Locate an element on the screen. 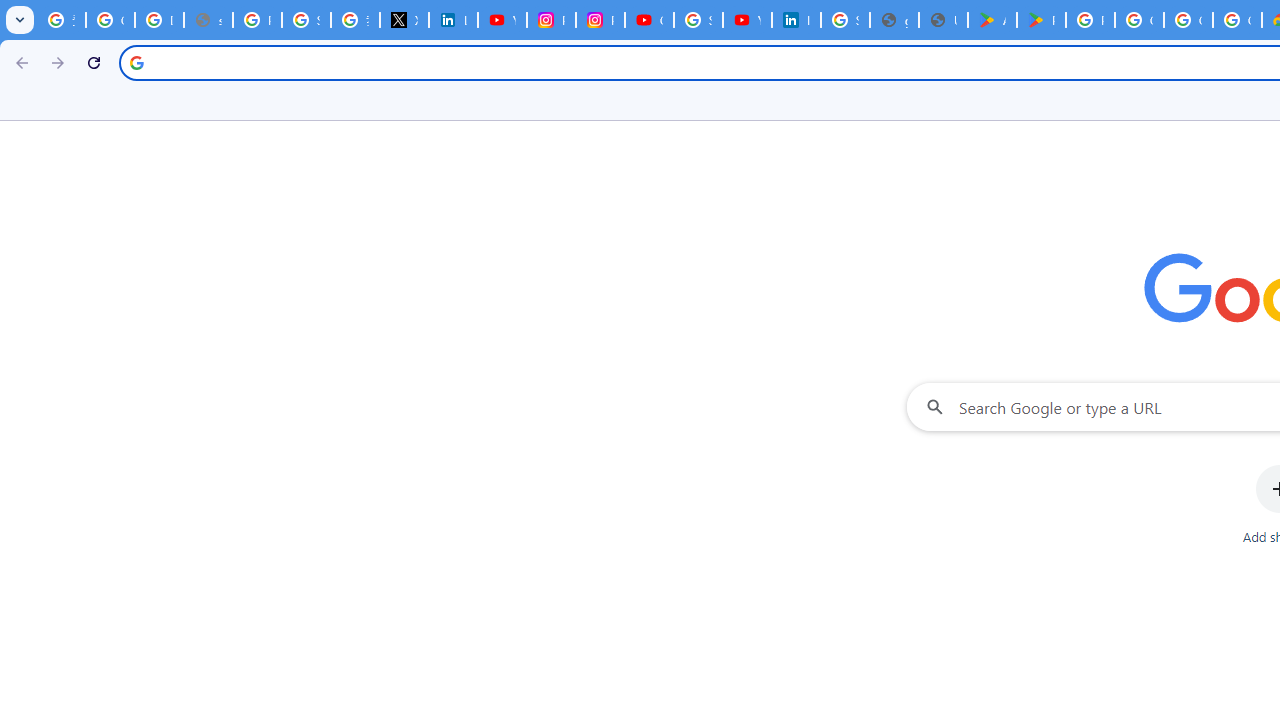 This screenshot has height=720, width=1280. Android Apps on Google Play is located at coordinates (992, 20).